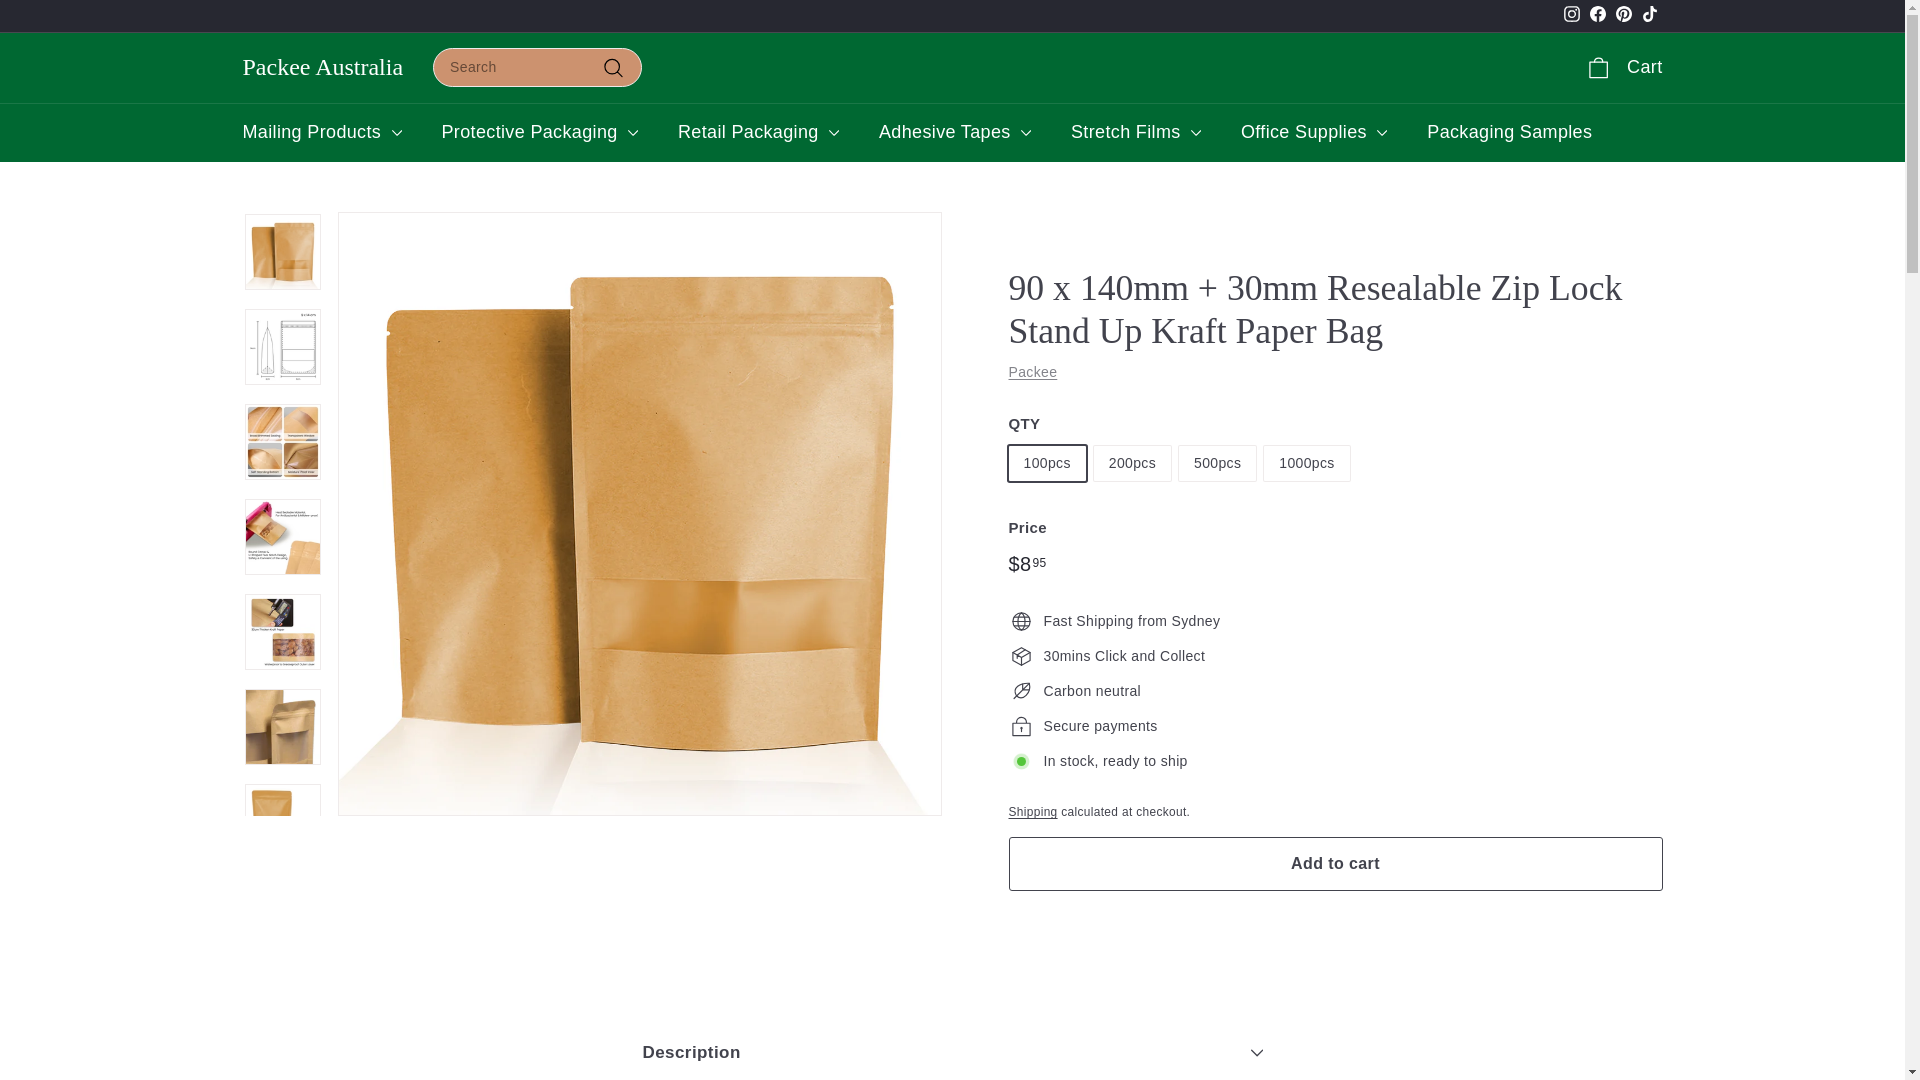 The height and width of the screenshot is (1080, 1920). What do you see at coordinates (1032, 372) in the screenshot?
I see `100pcs` at bounding box center [1032, 372].